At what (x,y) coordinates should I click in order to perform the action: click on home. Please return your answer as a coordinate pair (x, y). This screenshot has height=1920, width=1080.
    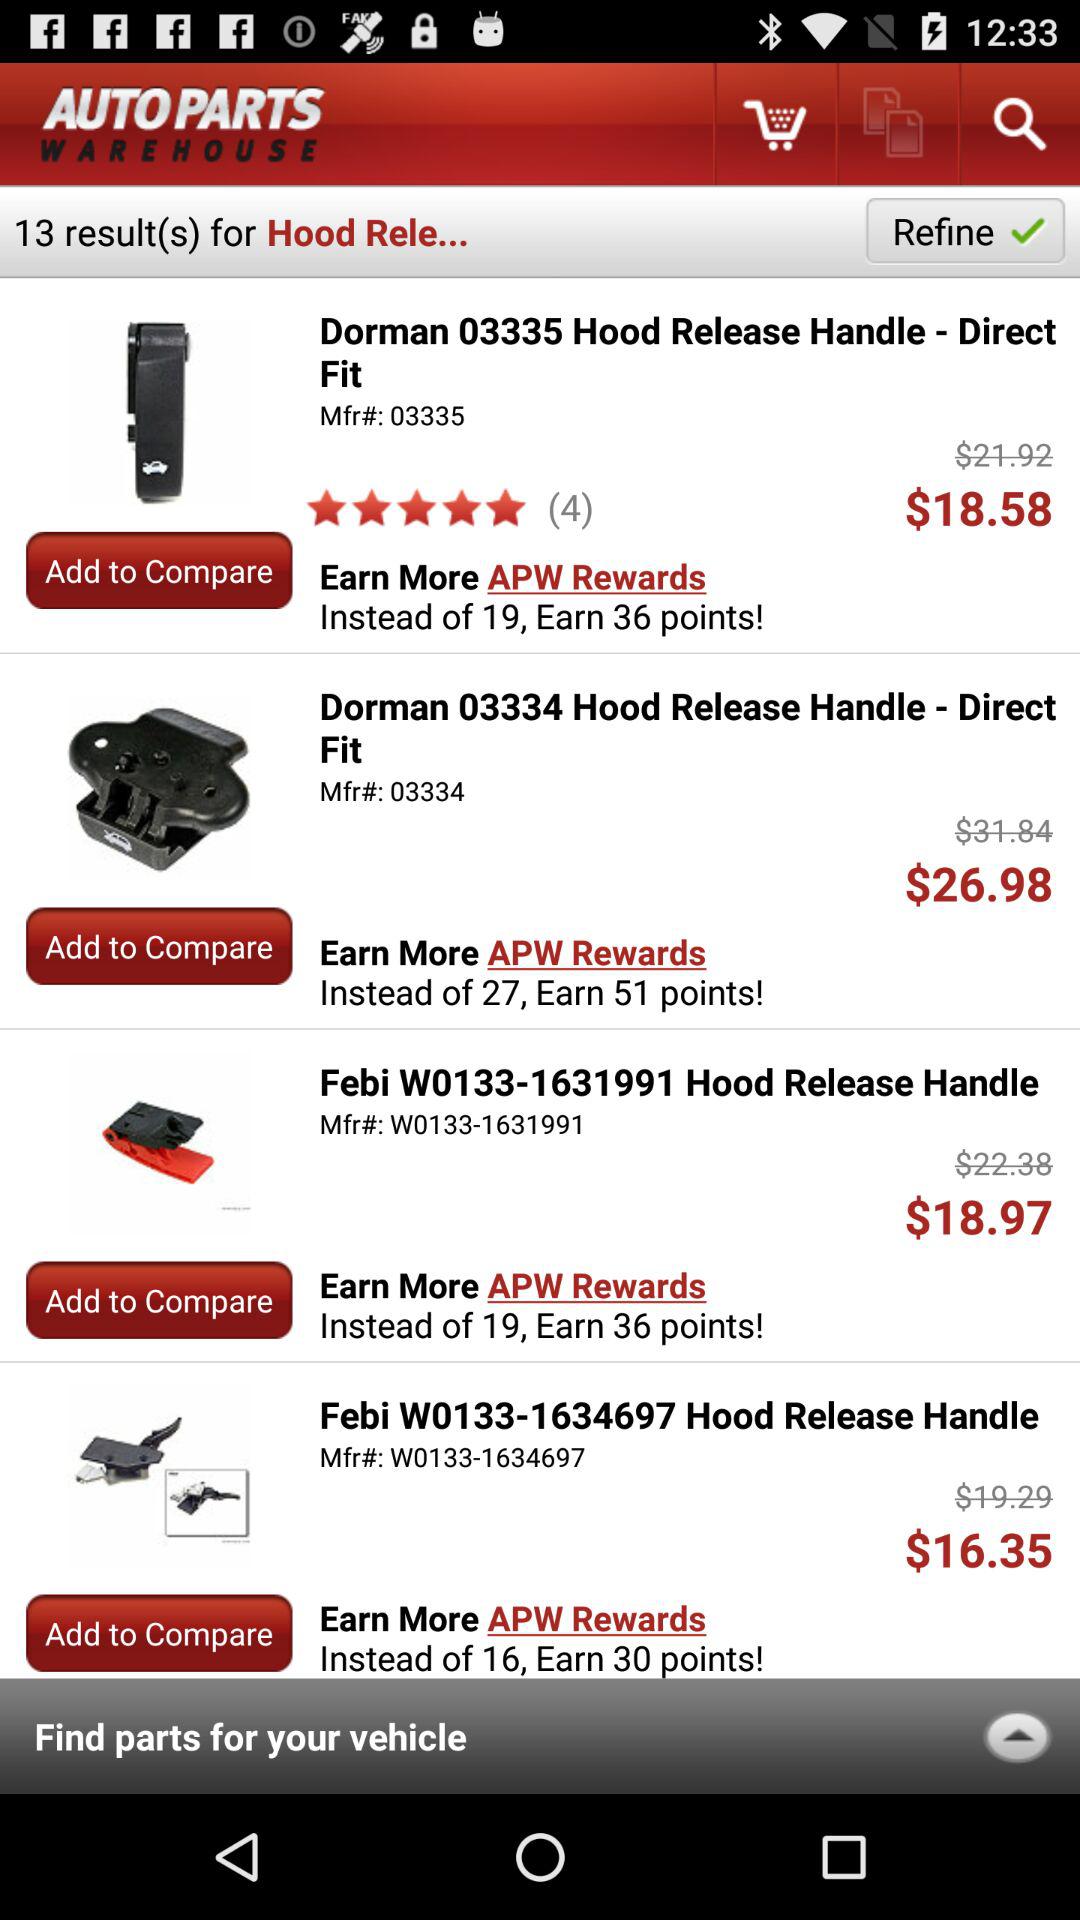
    Looking at the image, I should click on (183, 124).